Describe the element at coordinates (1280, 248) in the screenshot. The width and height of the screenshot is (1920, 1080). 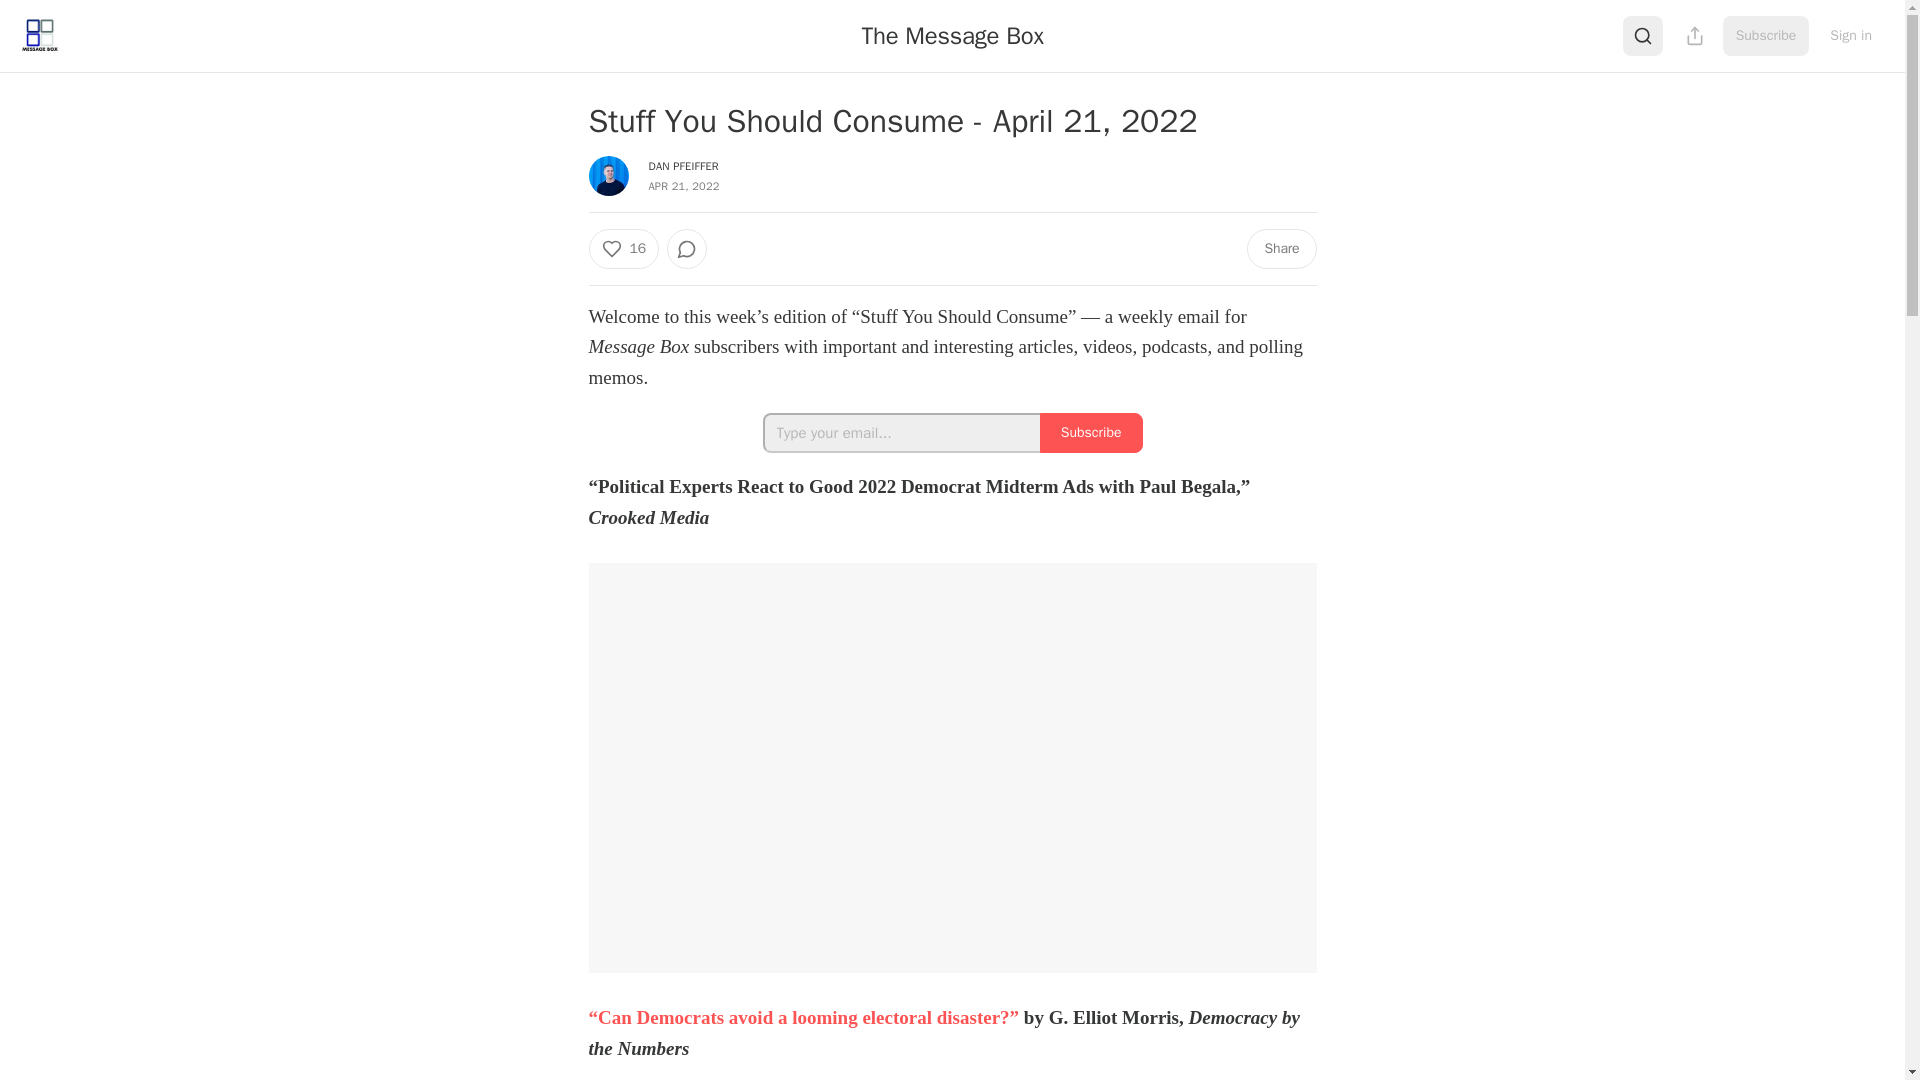
I see `Share` at that location.